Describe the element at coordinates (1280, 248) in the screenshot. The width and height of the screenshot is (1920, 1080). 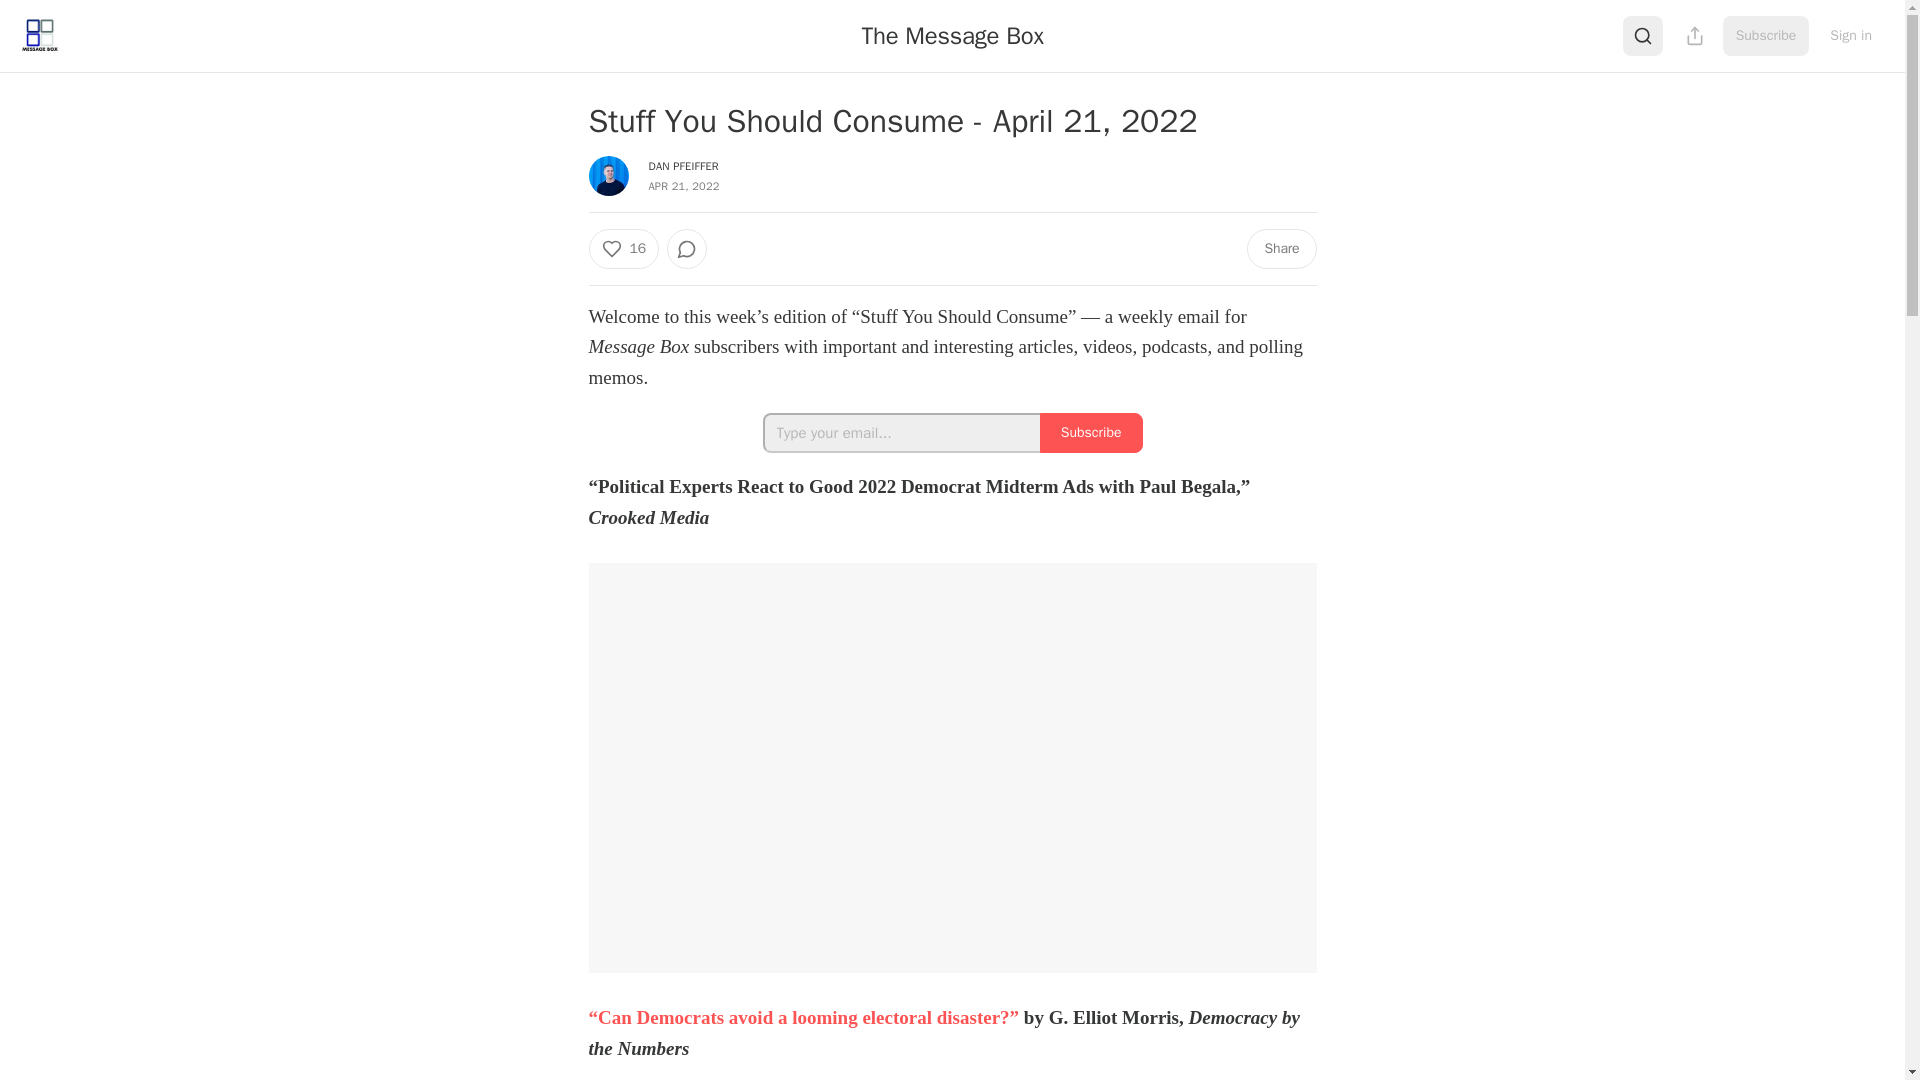
I see `Share` at that location.